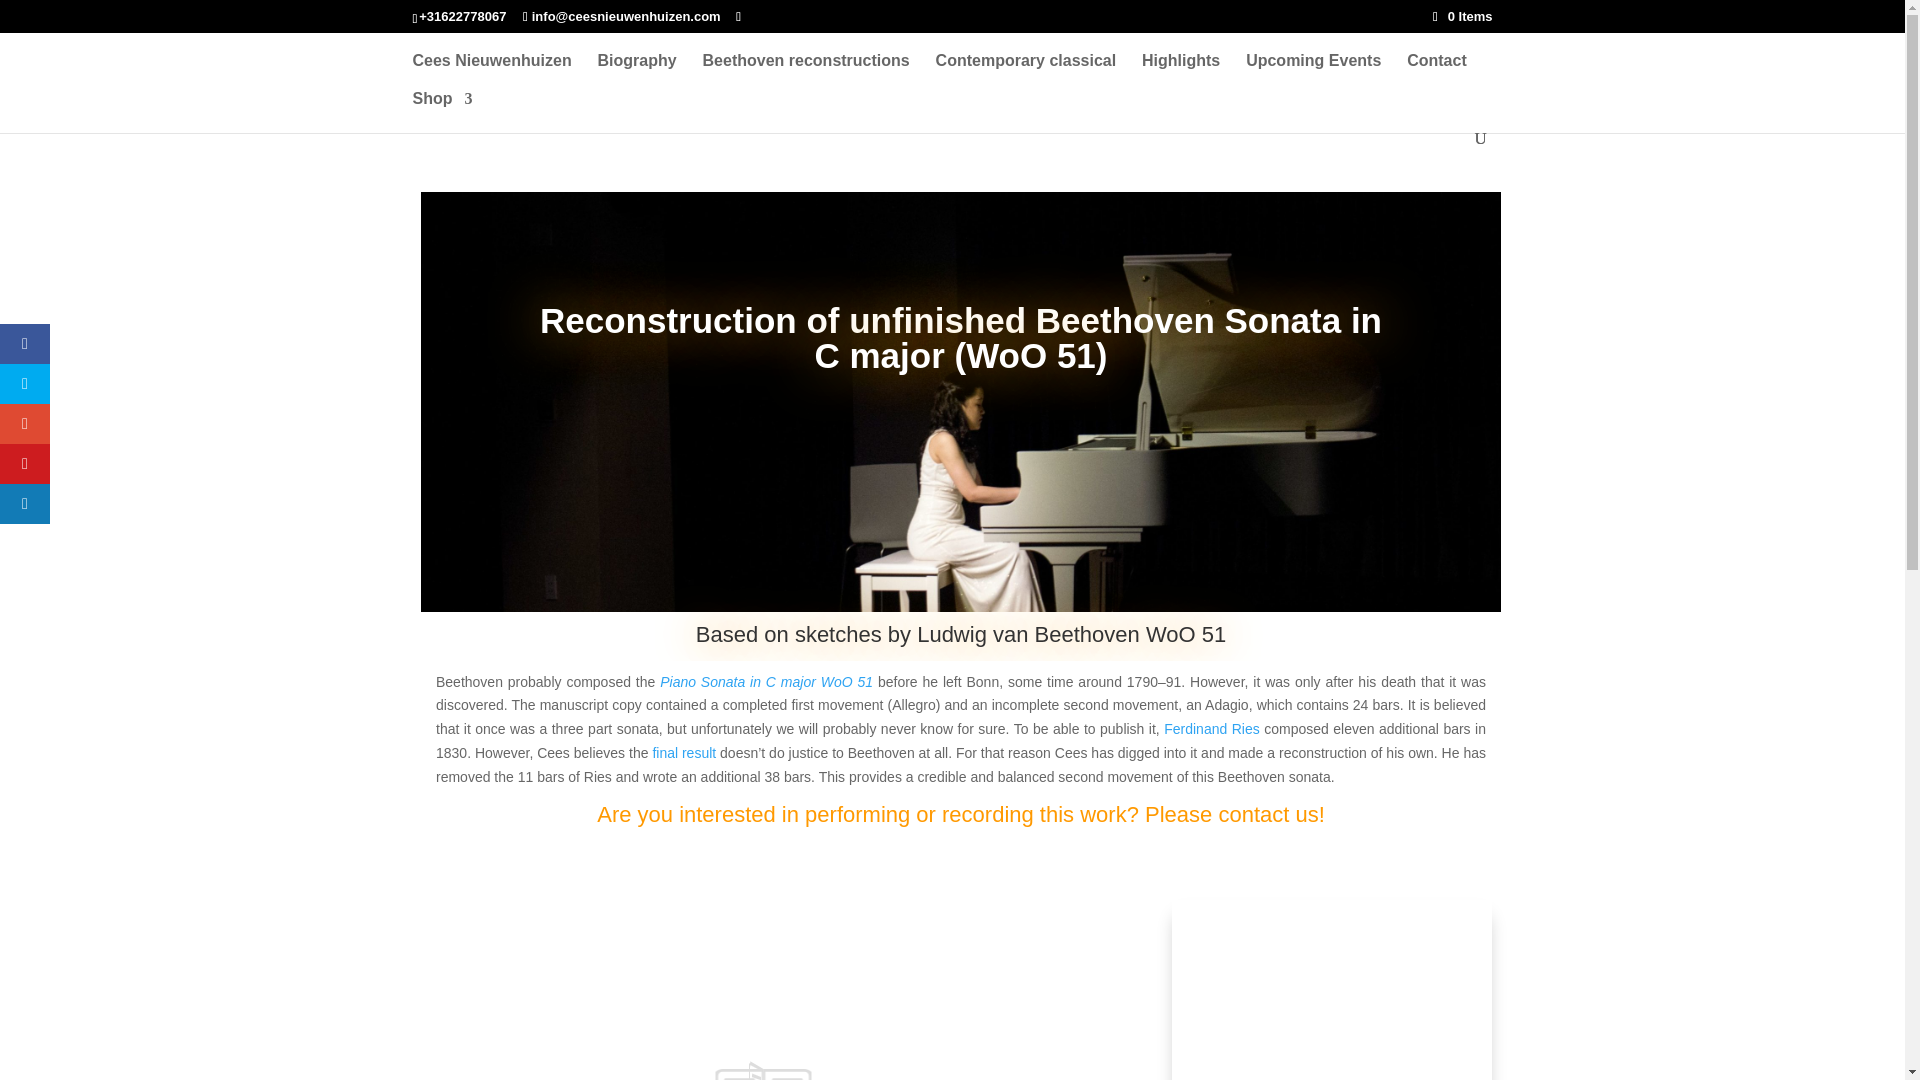 The height and width of the screenshot is (1080, 1920). What do you see at coordinates (1180, 72) in the screenshot?
I see `Highlights` at bounding box center [1180, 72].